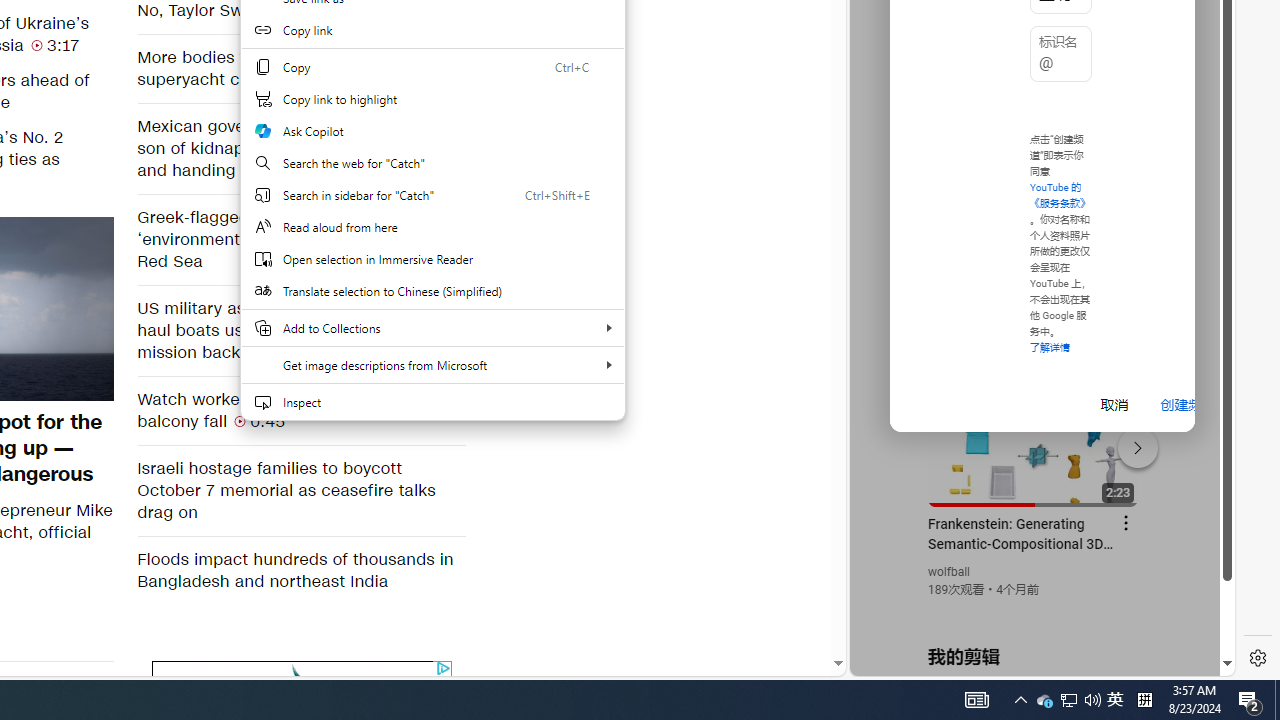  What do you see at coordinates (1028, 660) in the screenshot?
I see `Class: dict_pnIcon rms_img` at bounding box center [1028, 660].